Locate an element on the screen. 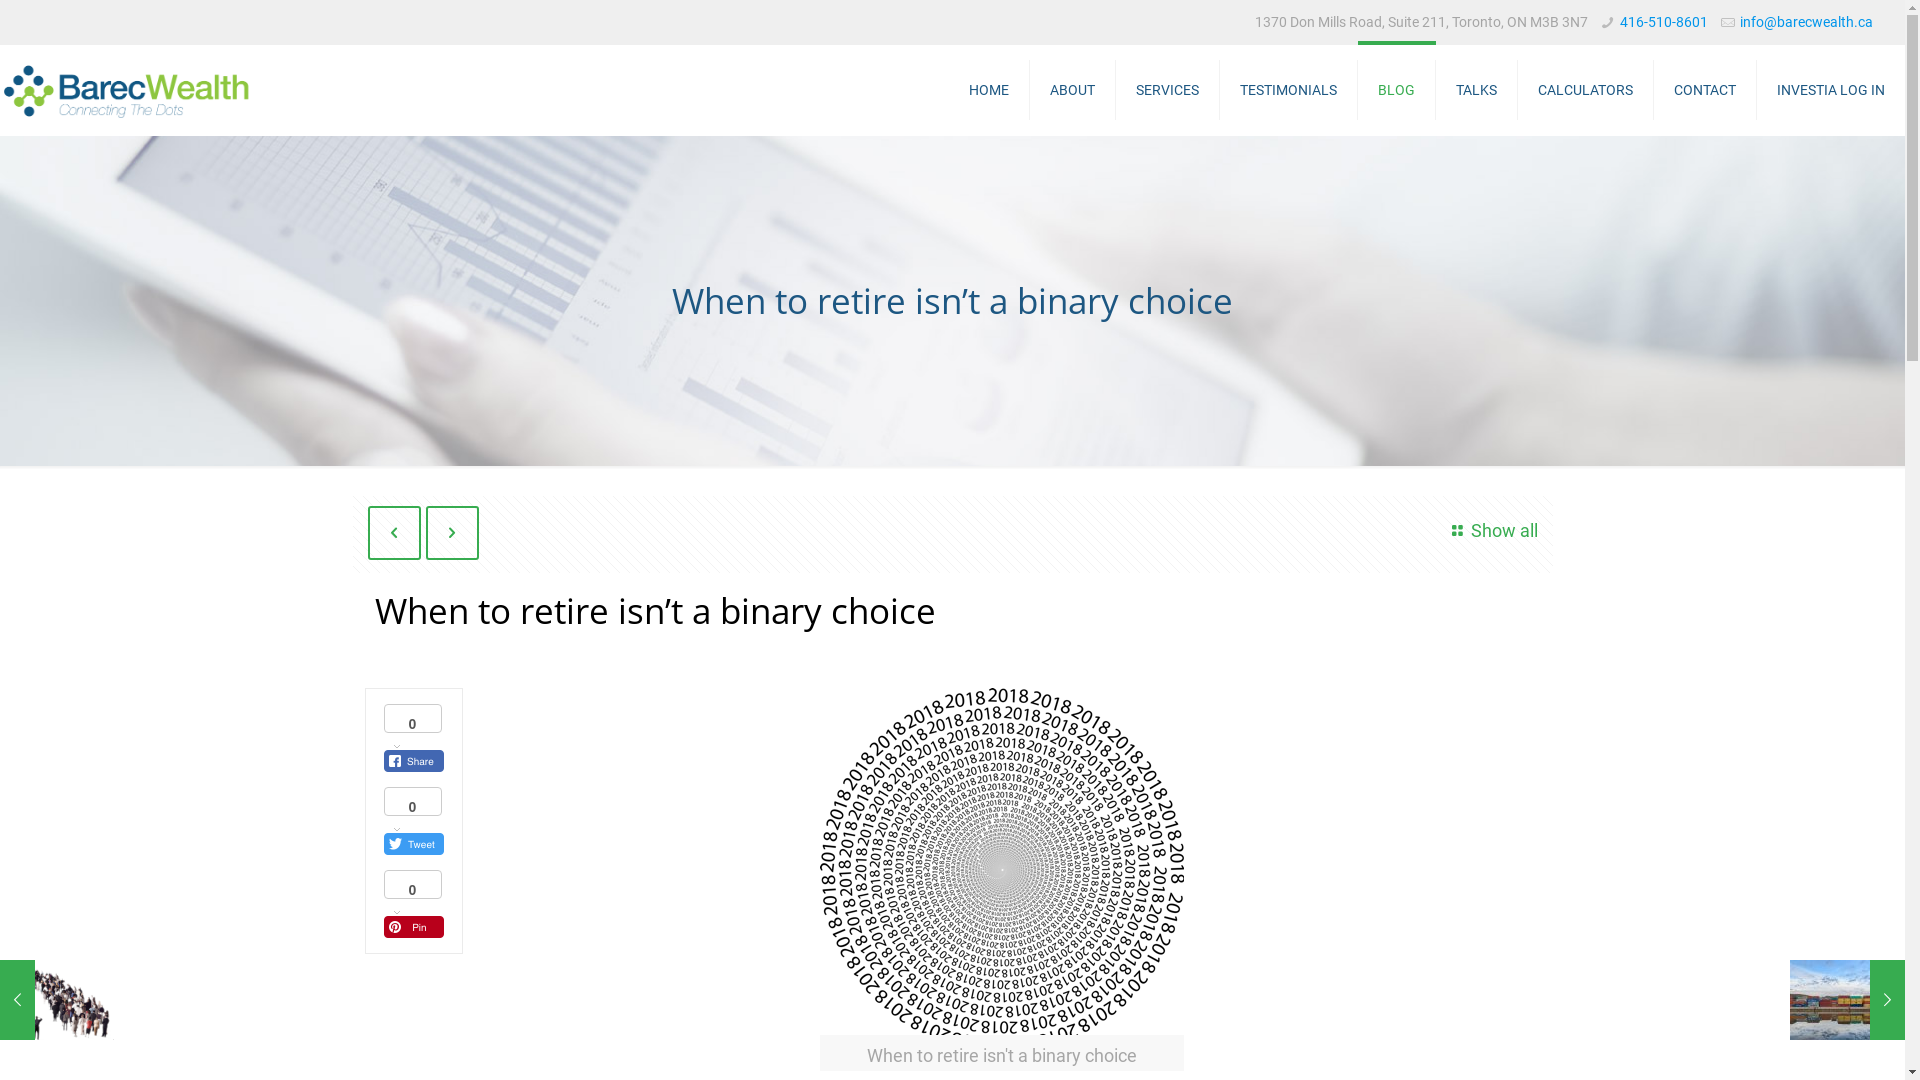 This screenshot has height=1080, width=1920. INVESTIA LOG IN is located at coordinates (1831, 90).